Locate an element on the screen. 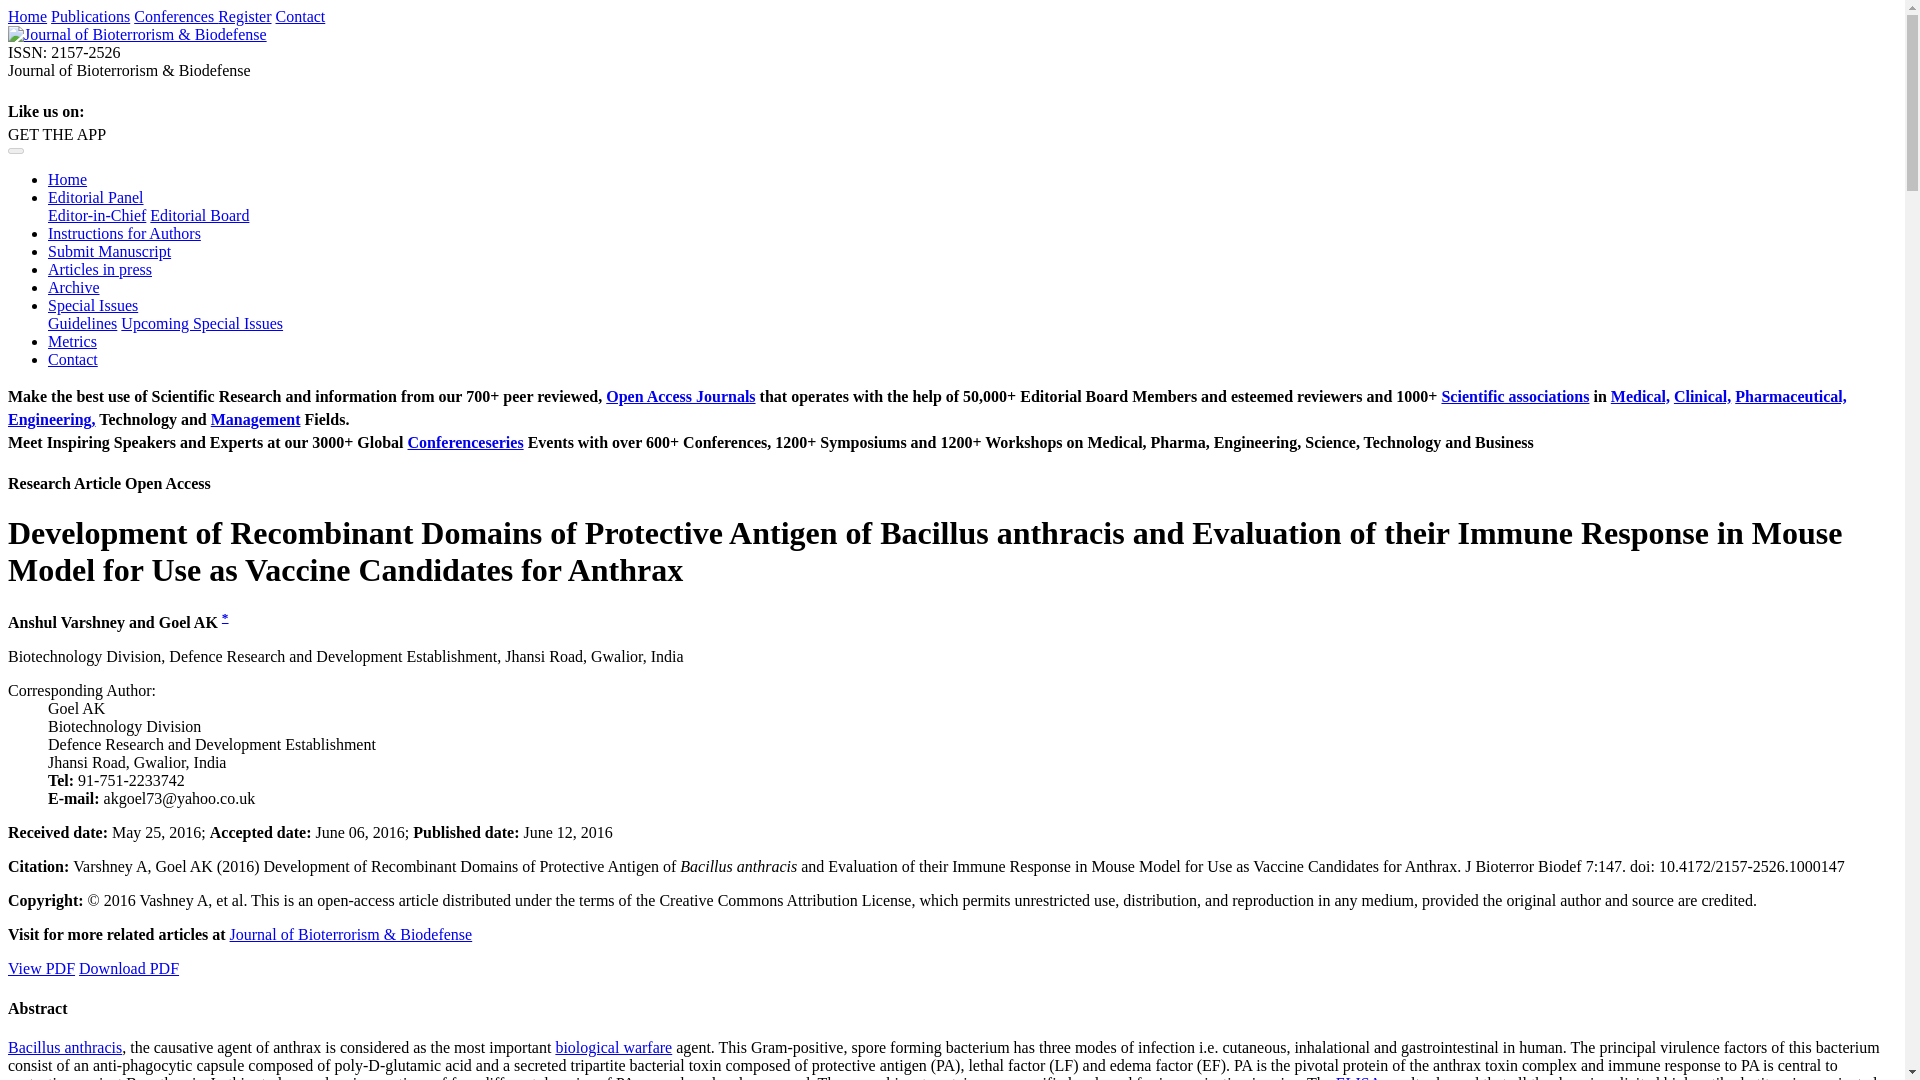 This screenshot has height=1080, width=1920. Guidelines is located at coordinates (82, 323).